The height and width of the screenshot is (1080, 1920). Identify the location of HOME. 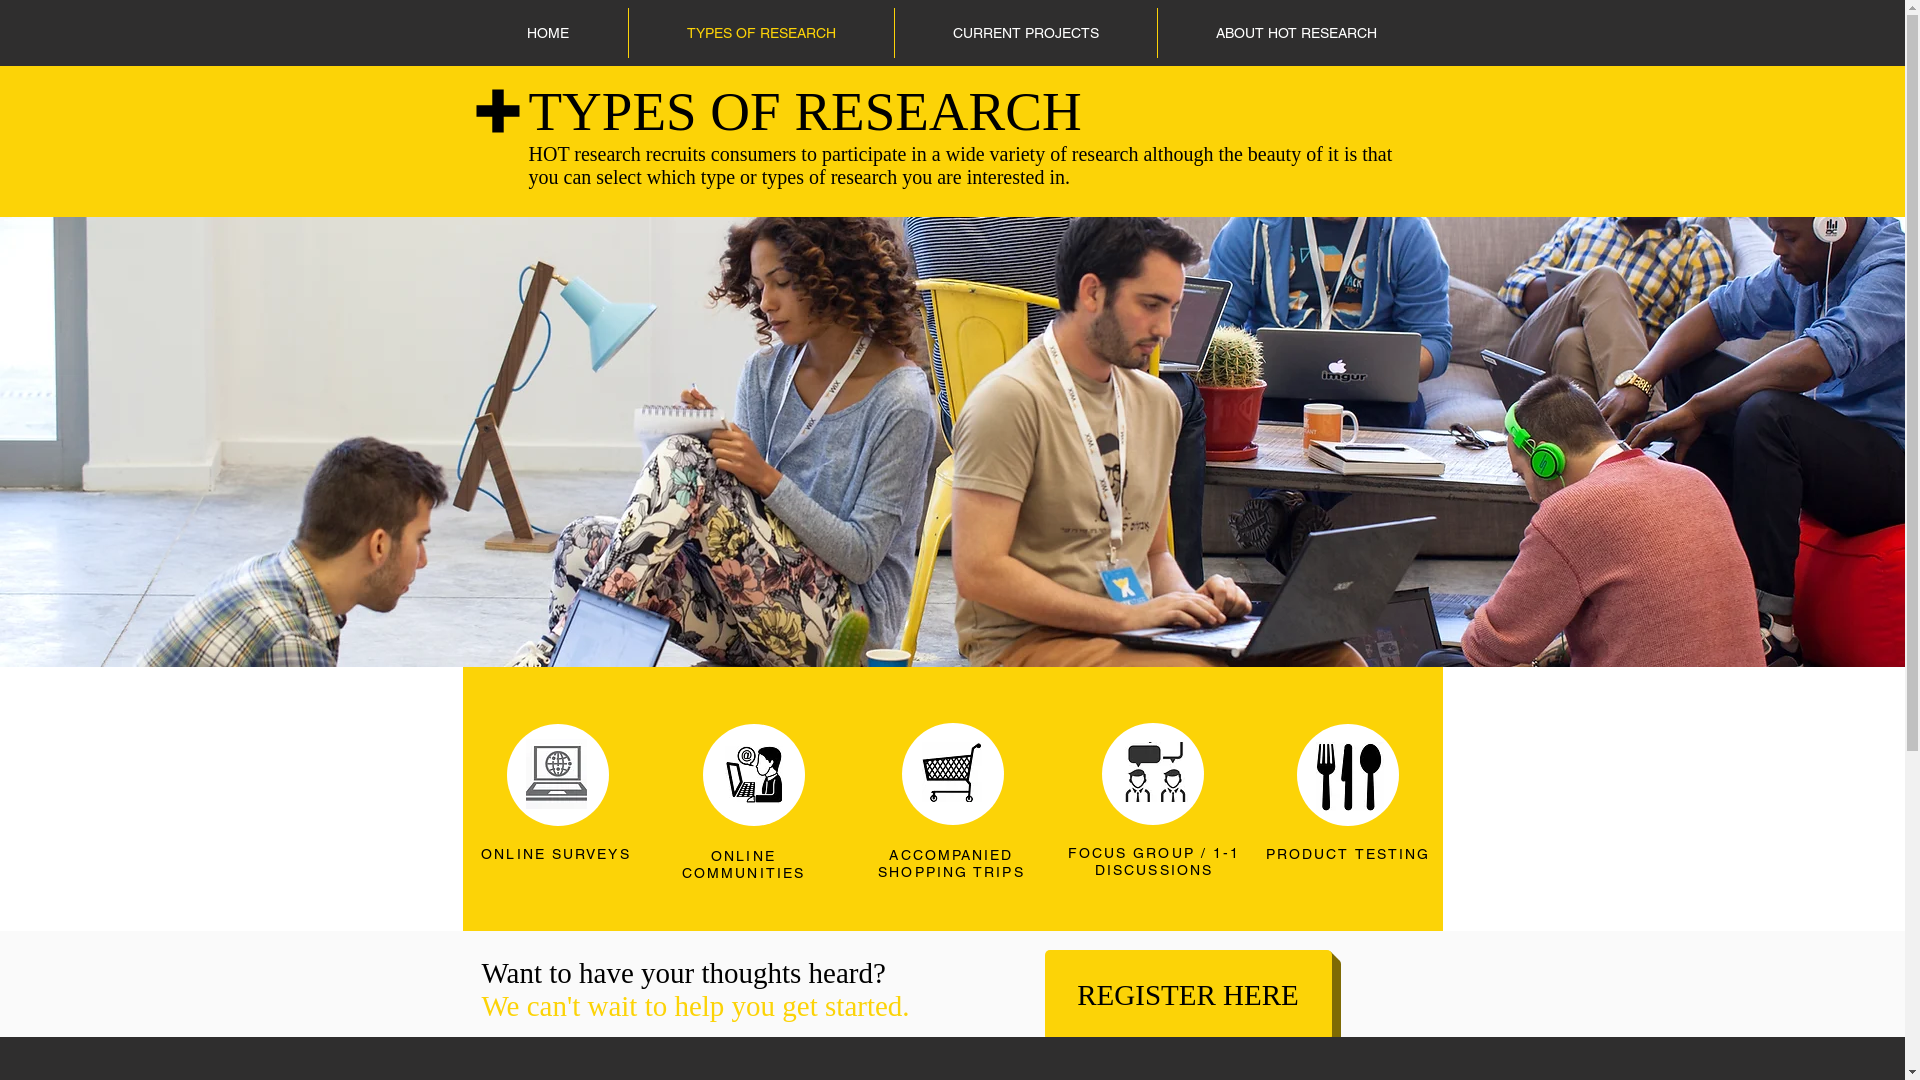
(548, 33).